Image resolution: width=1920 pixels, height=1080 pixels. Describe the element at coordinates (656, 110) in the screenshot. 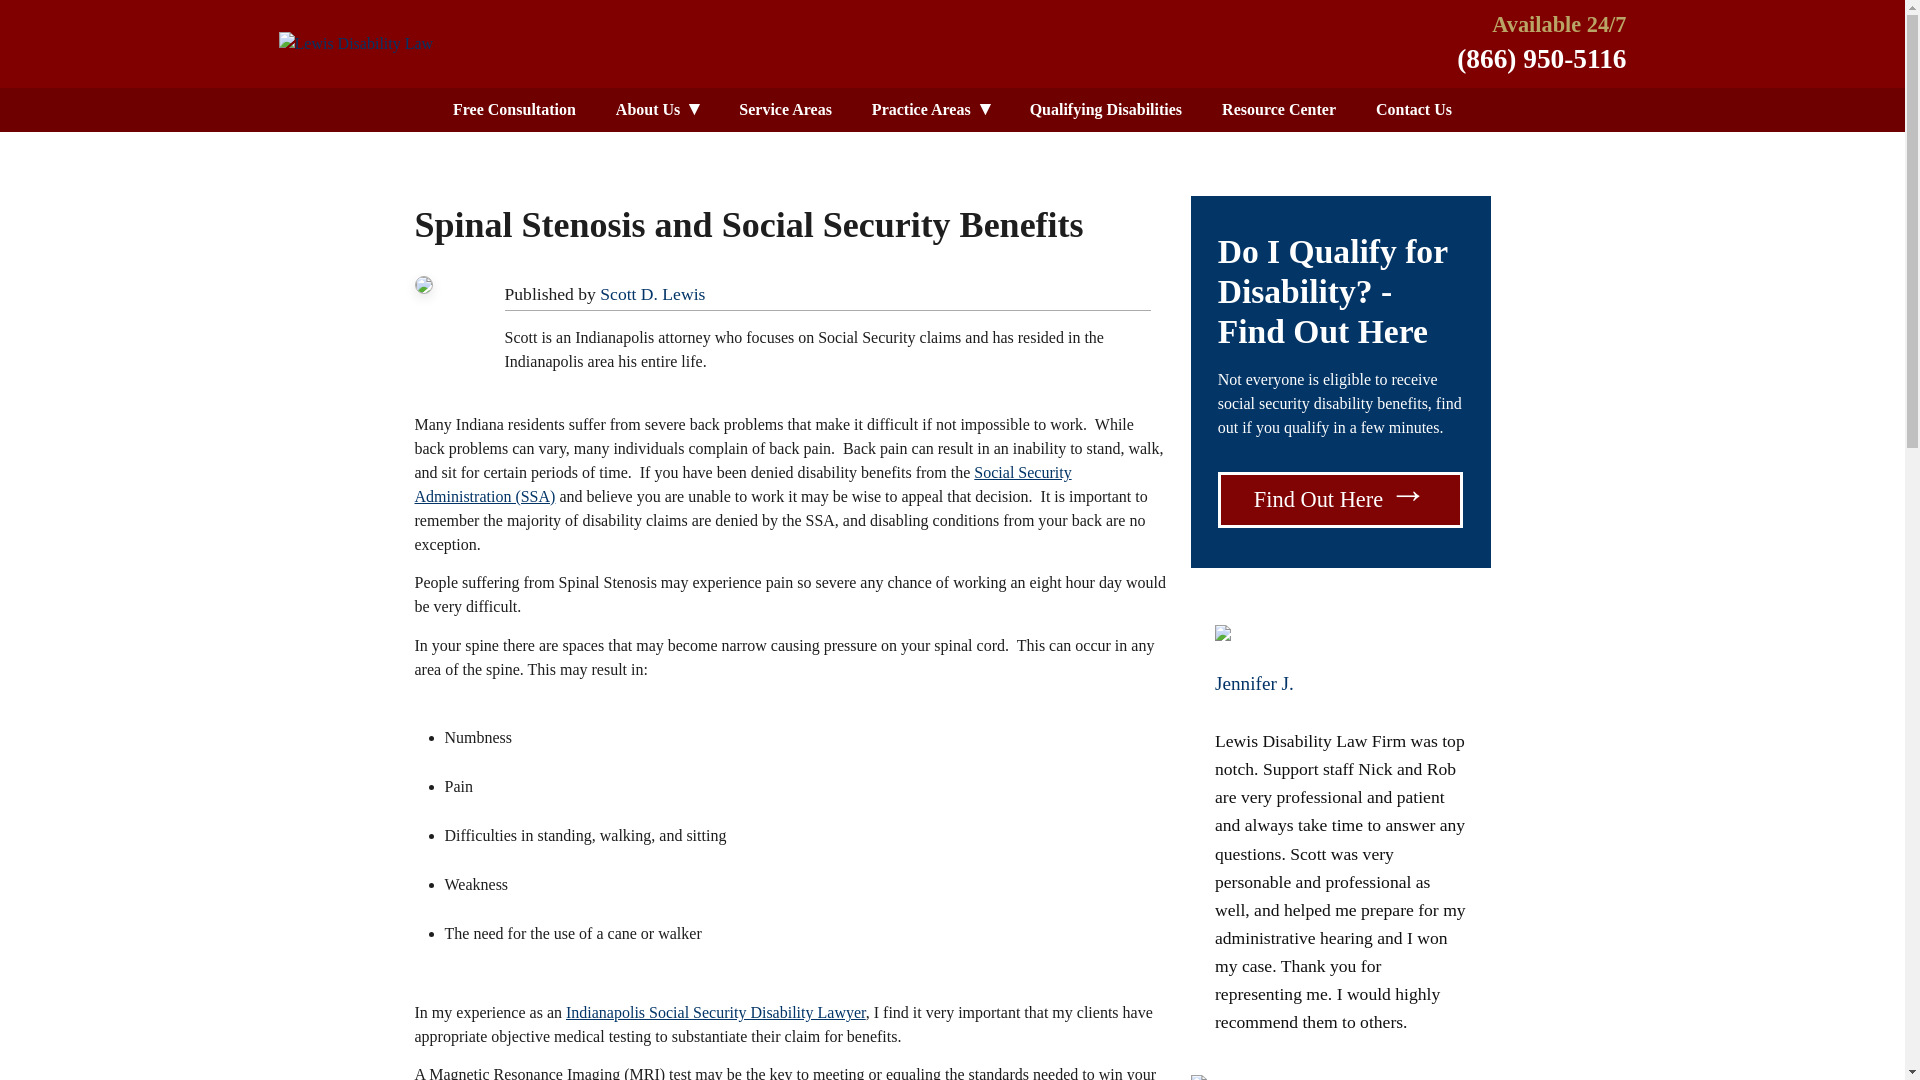

I see `About Us` at that location.